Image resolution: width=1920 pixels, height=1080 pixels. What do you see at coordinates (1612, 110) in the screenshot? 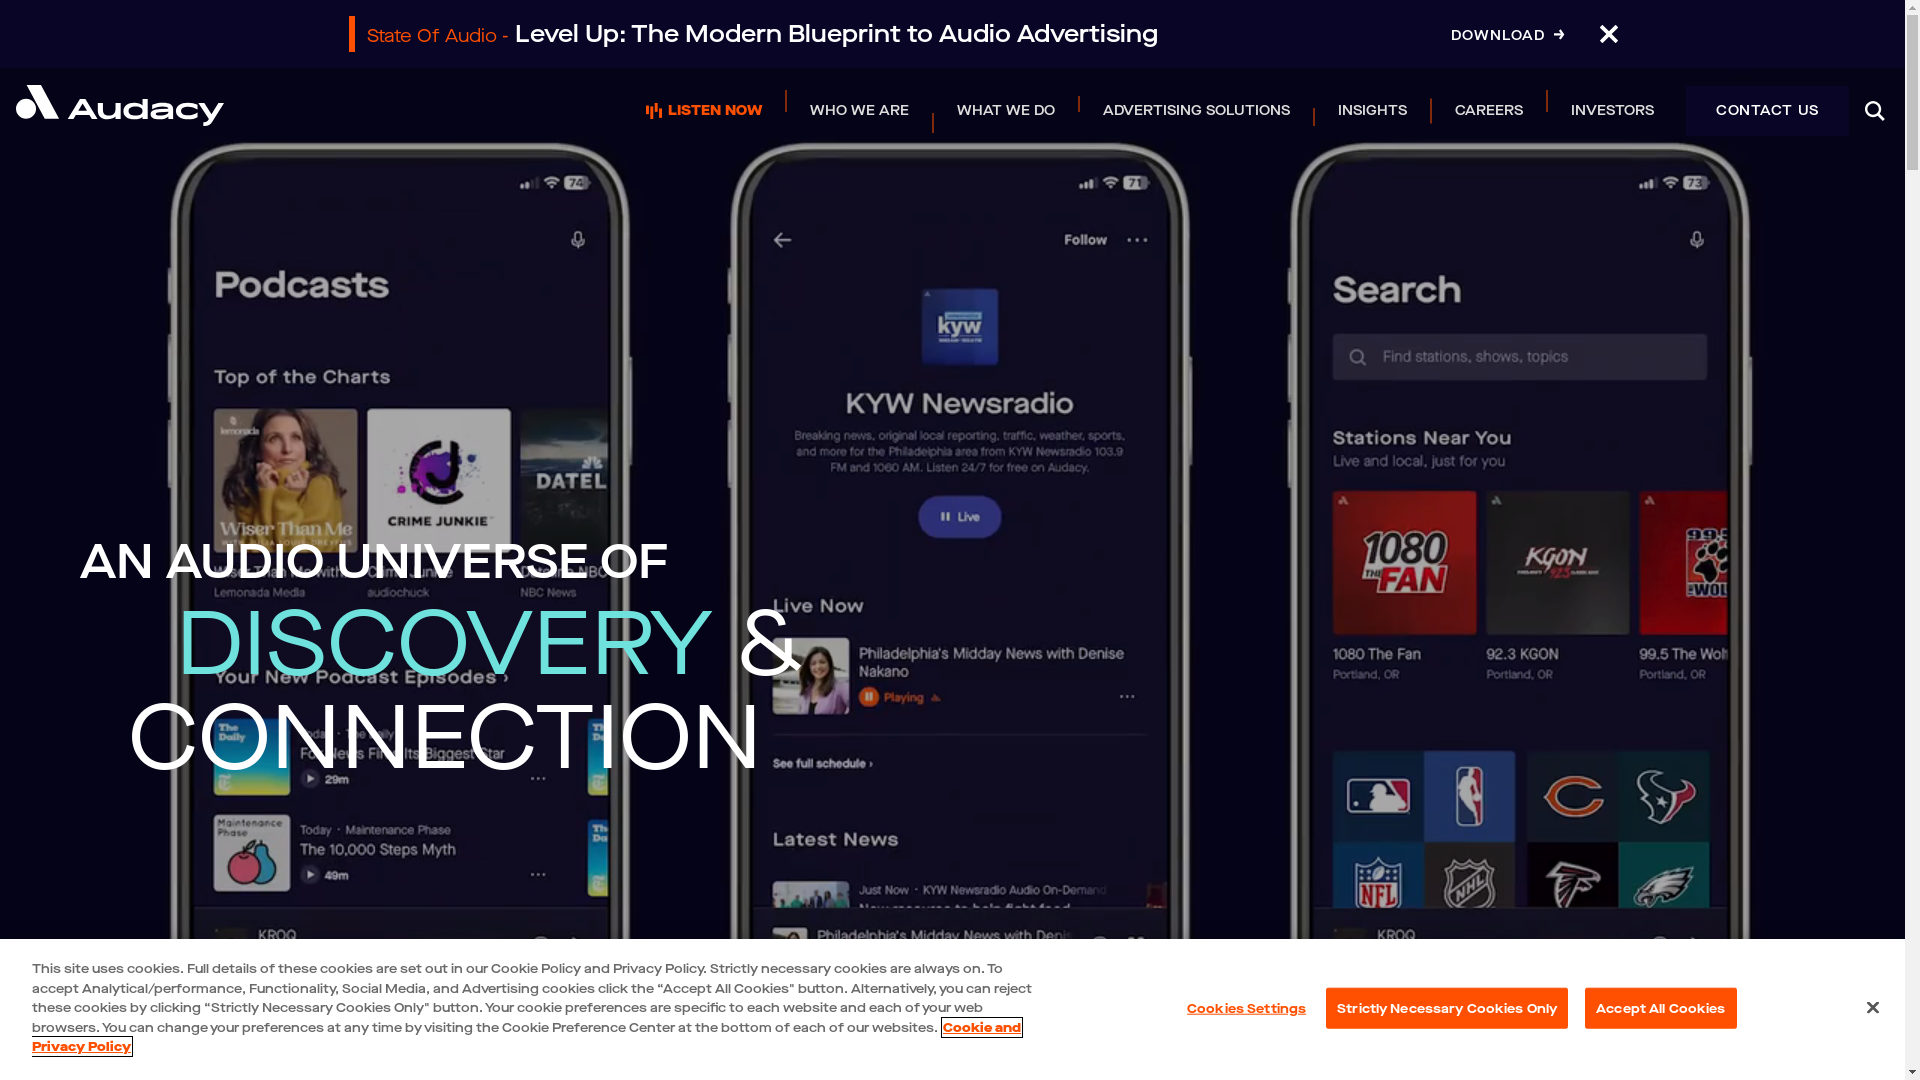
I see `INVESTORS` at bounding box center [1612, 110].